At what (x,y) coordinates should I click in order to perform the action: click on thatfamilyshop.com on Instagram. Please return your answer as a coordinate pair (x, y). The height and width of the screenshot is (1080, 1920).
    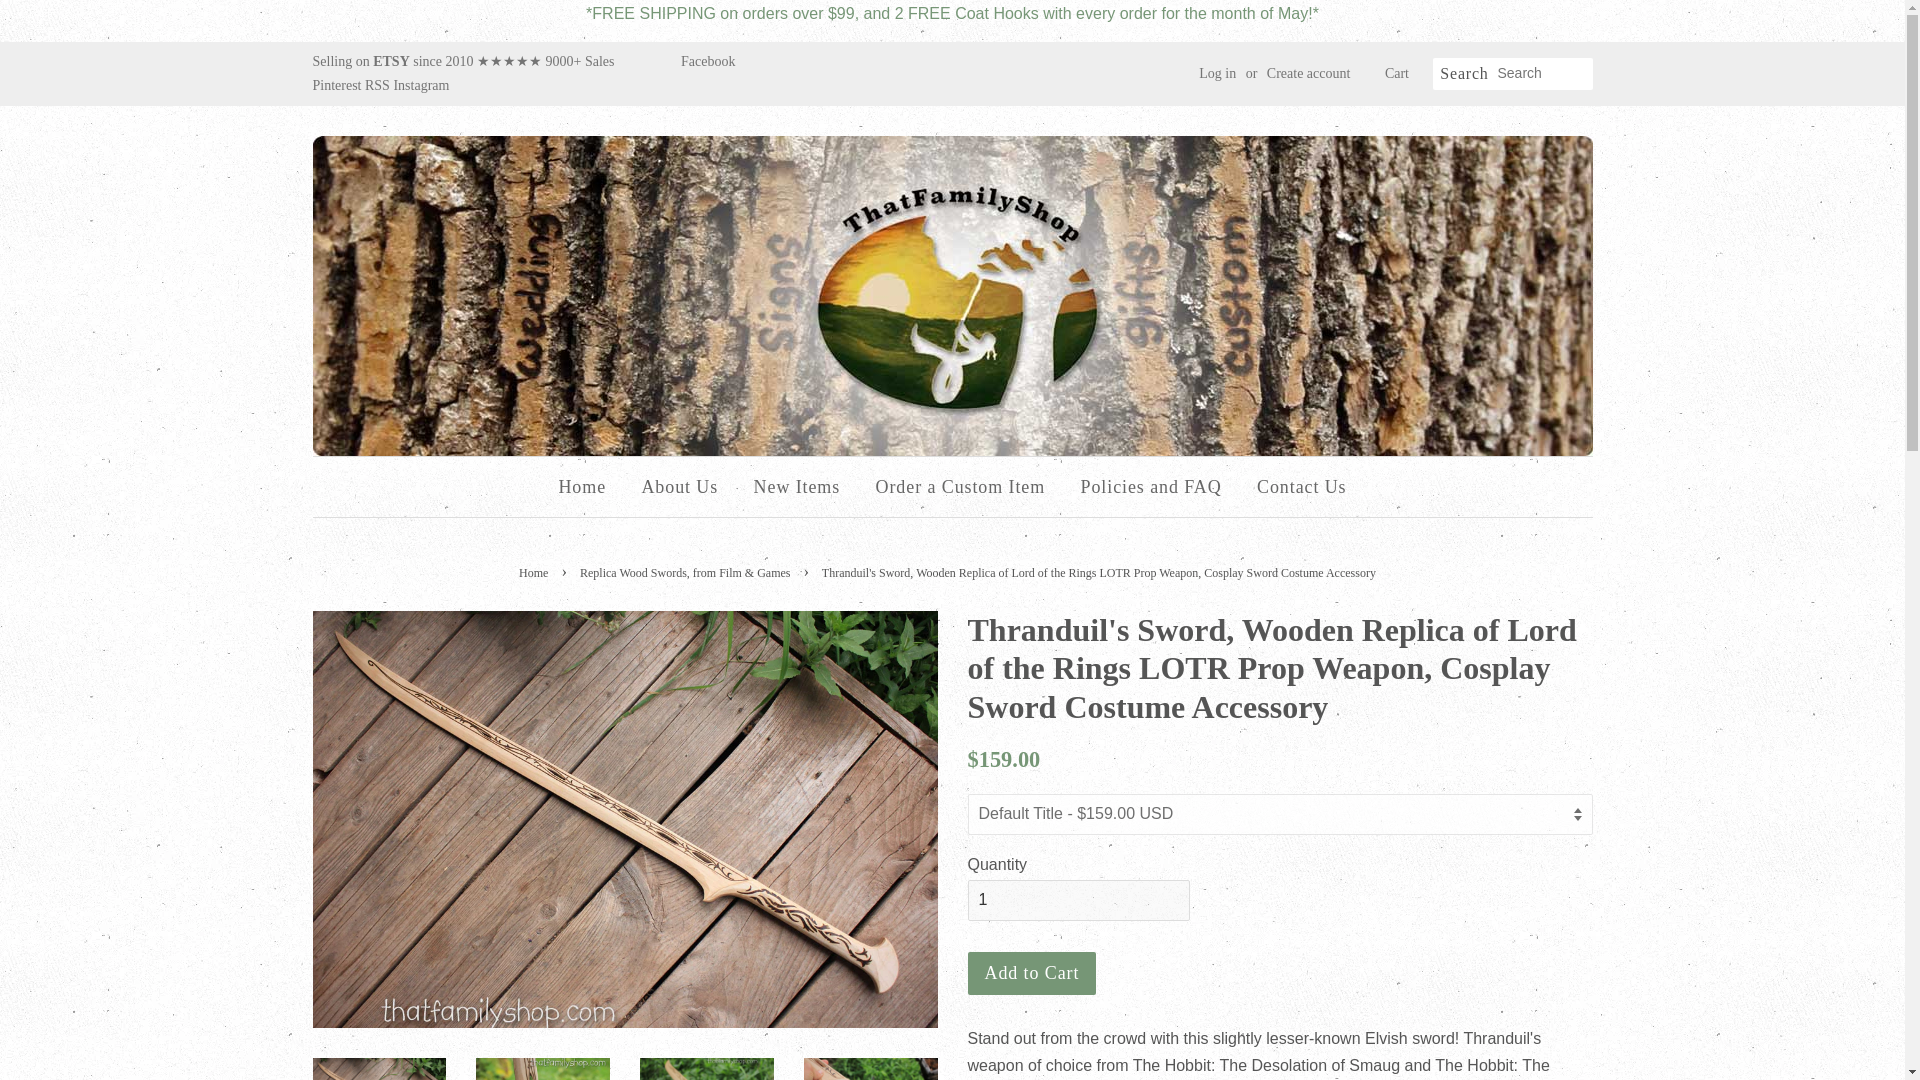
    Looking at the image, I should click on (421, 84).